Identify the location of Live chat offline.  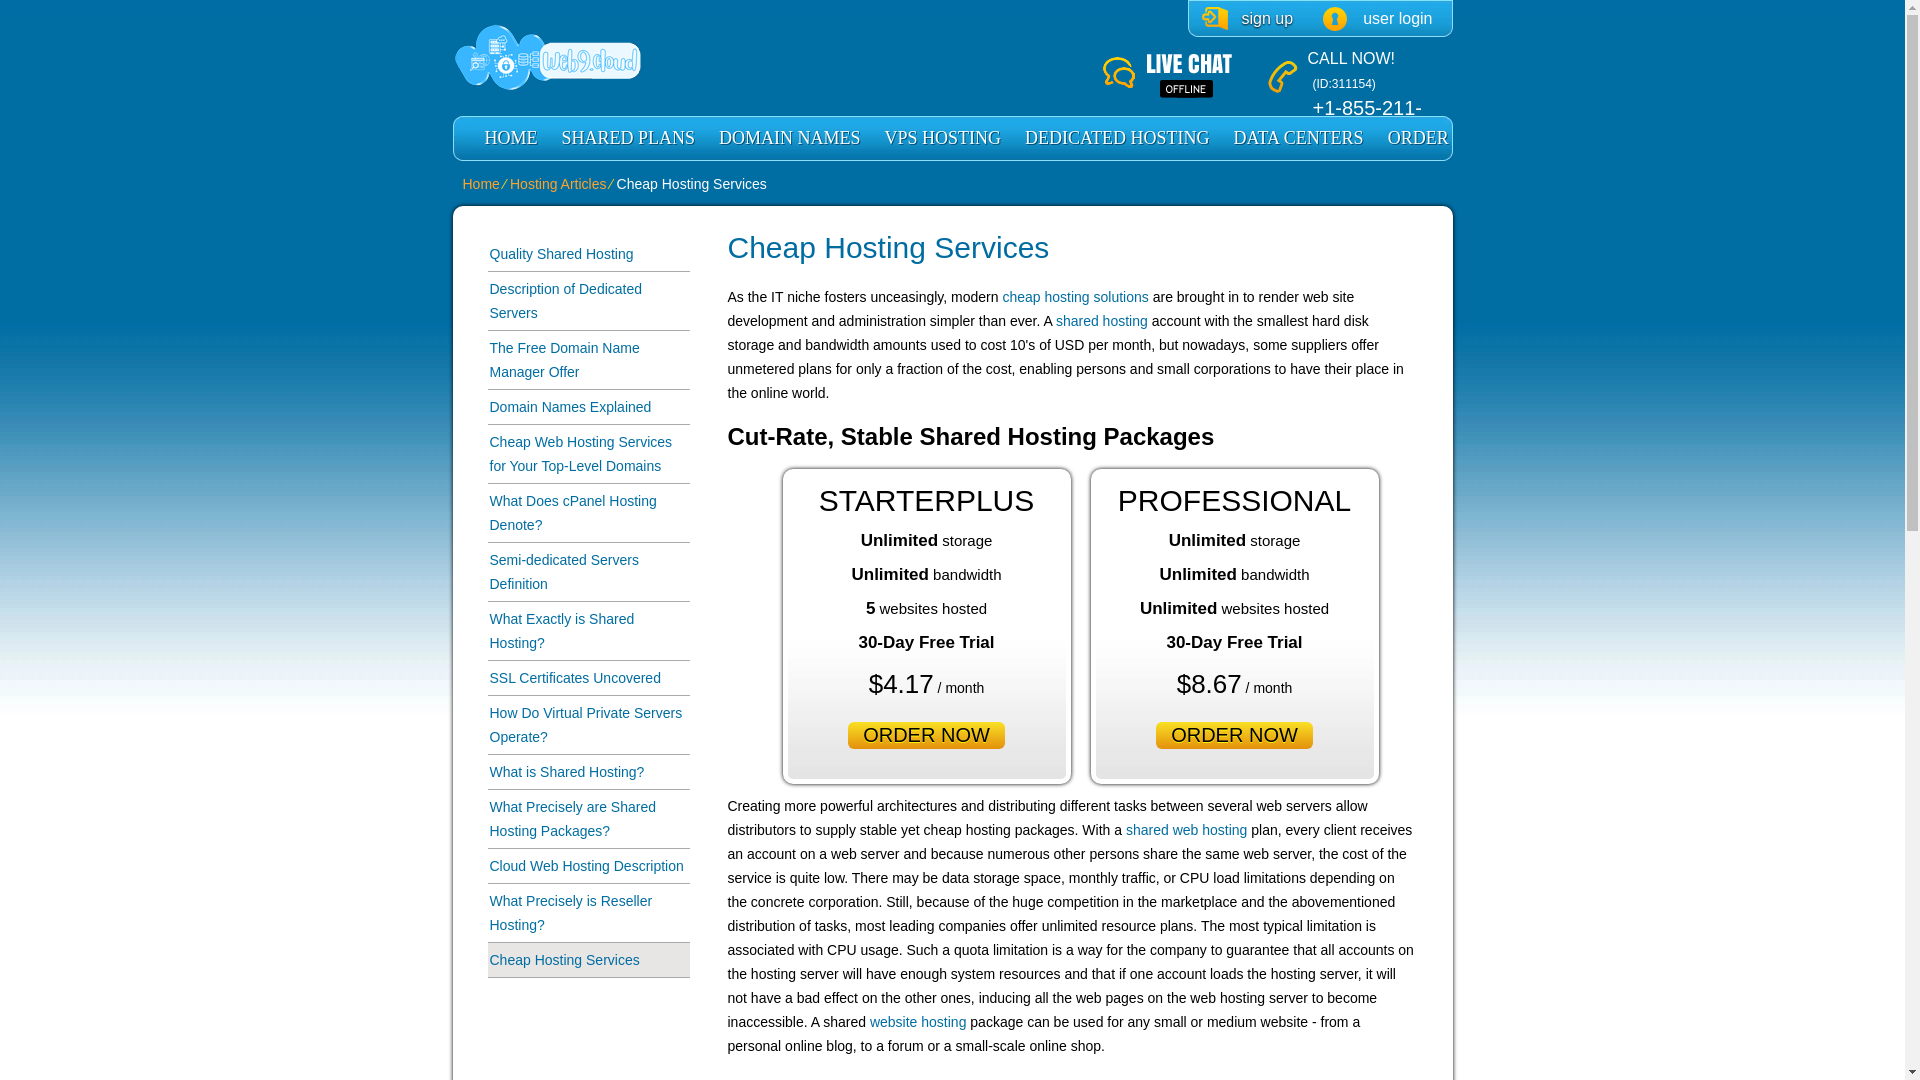
(1184, 76).